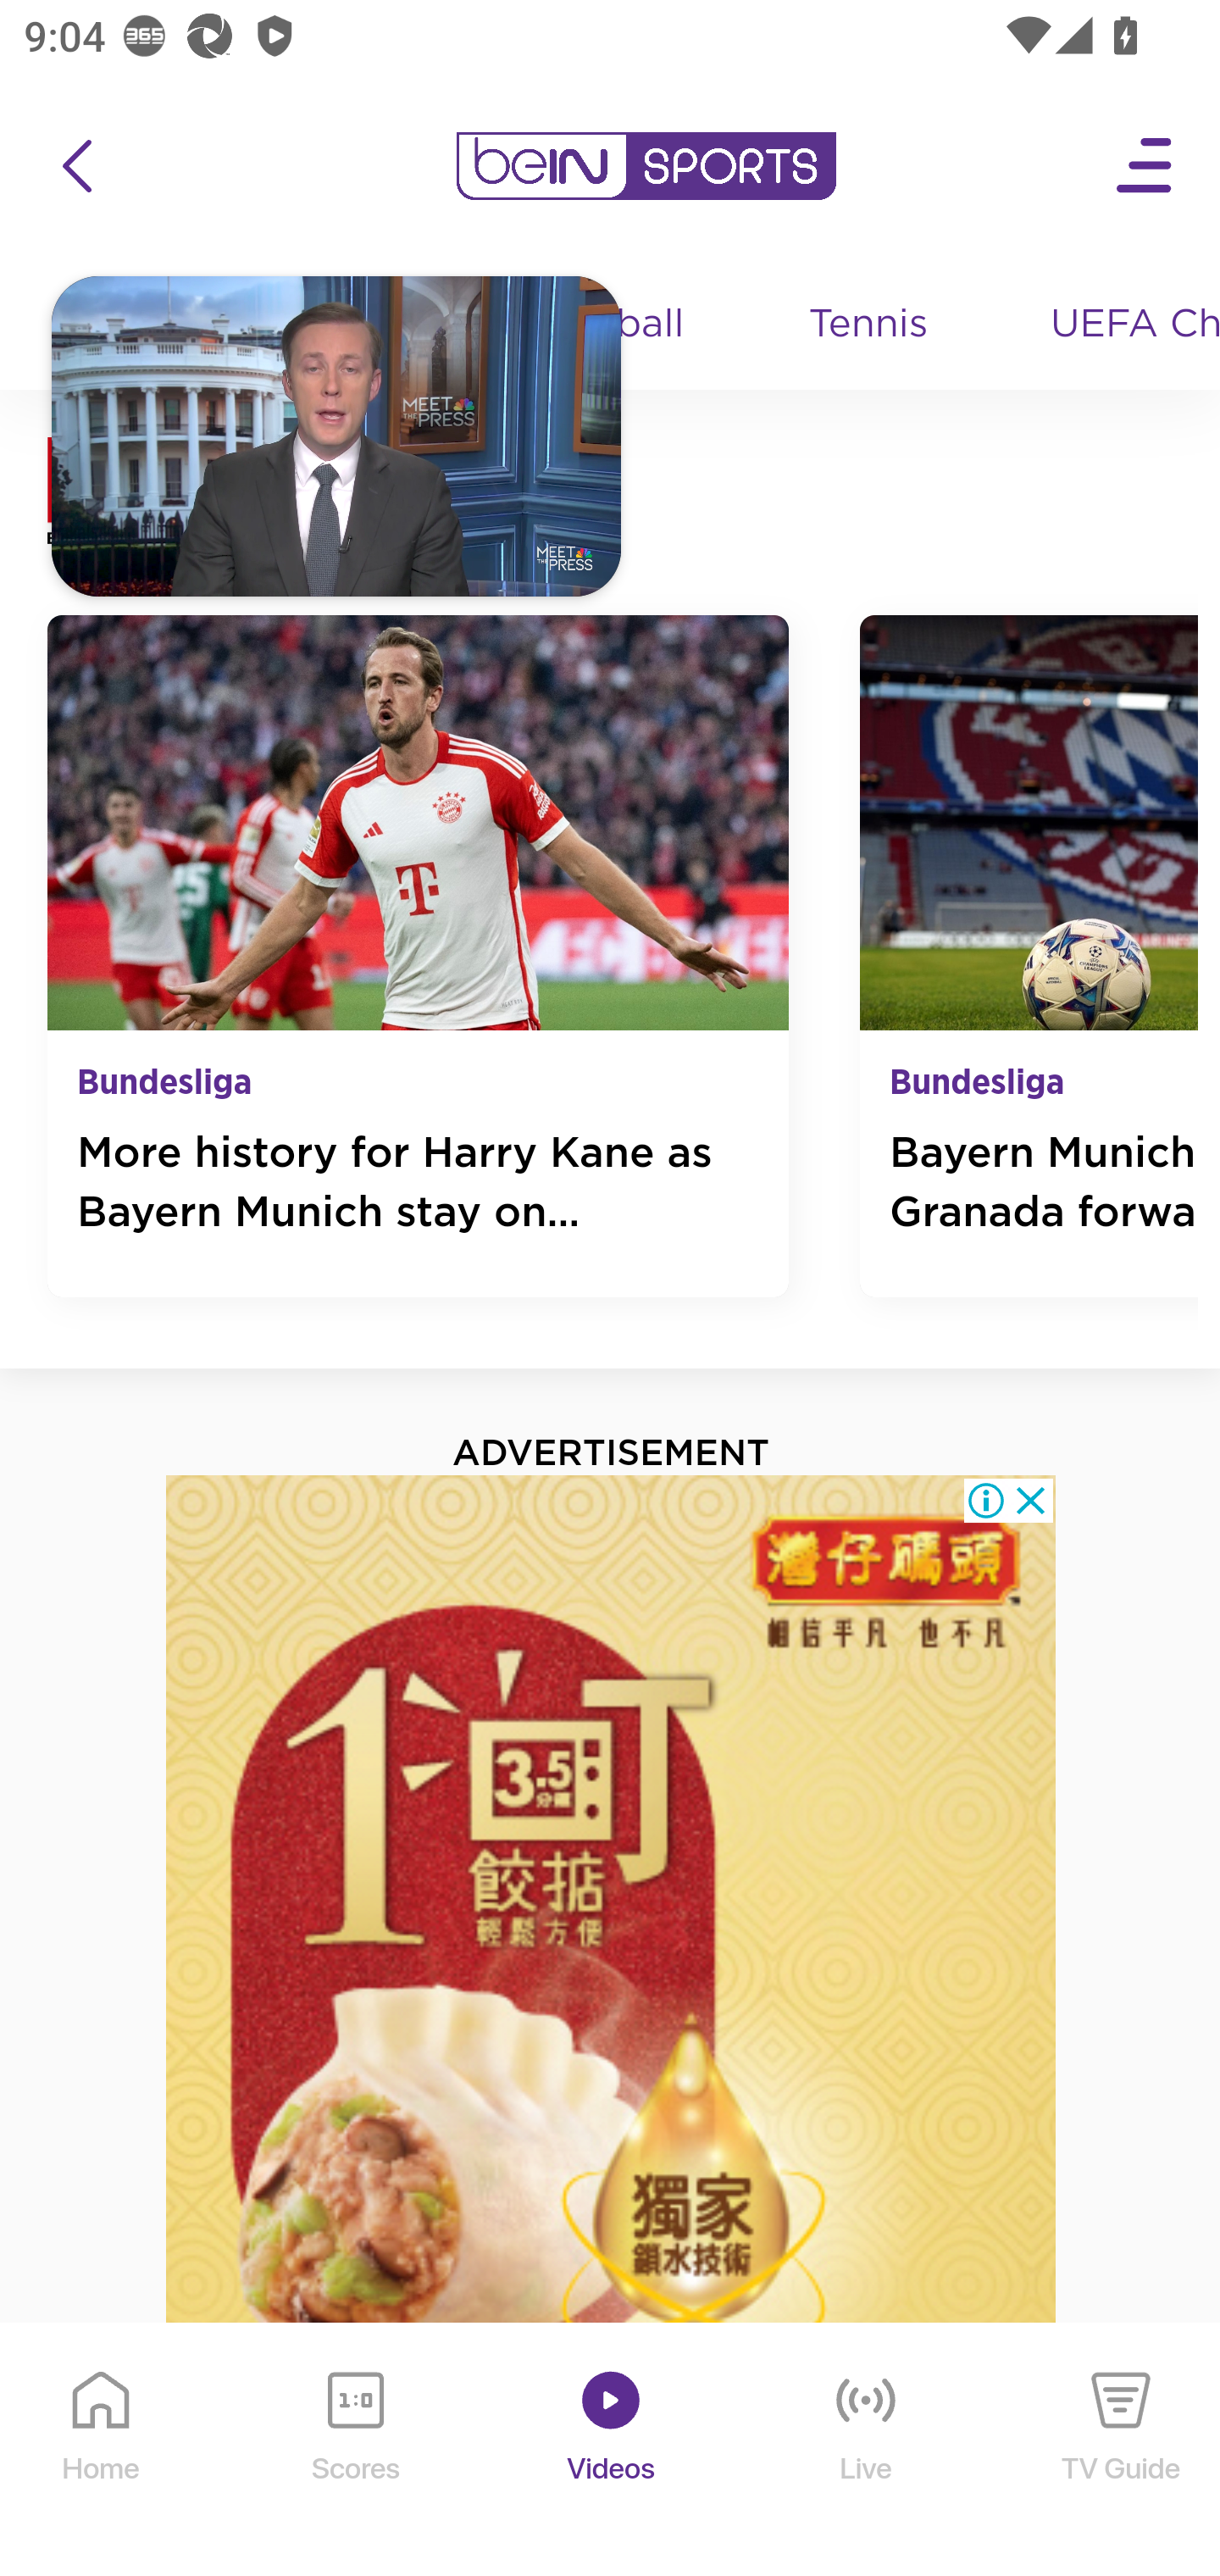 This screenshot has height=2576, width=1220. What do you see at coordinates (76, 166) in the screenshot?
I see `icon back` at bounding box center [76, 166].